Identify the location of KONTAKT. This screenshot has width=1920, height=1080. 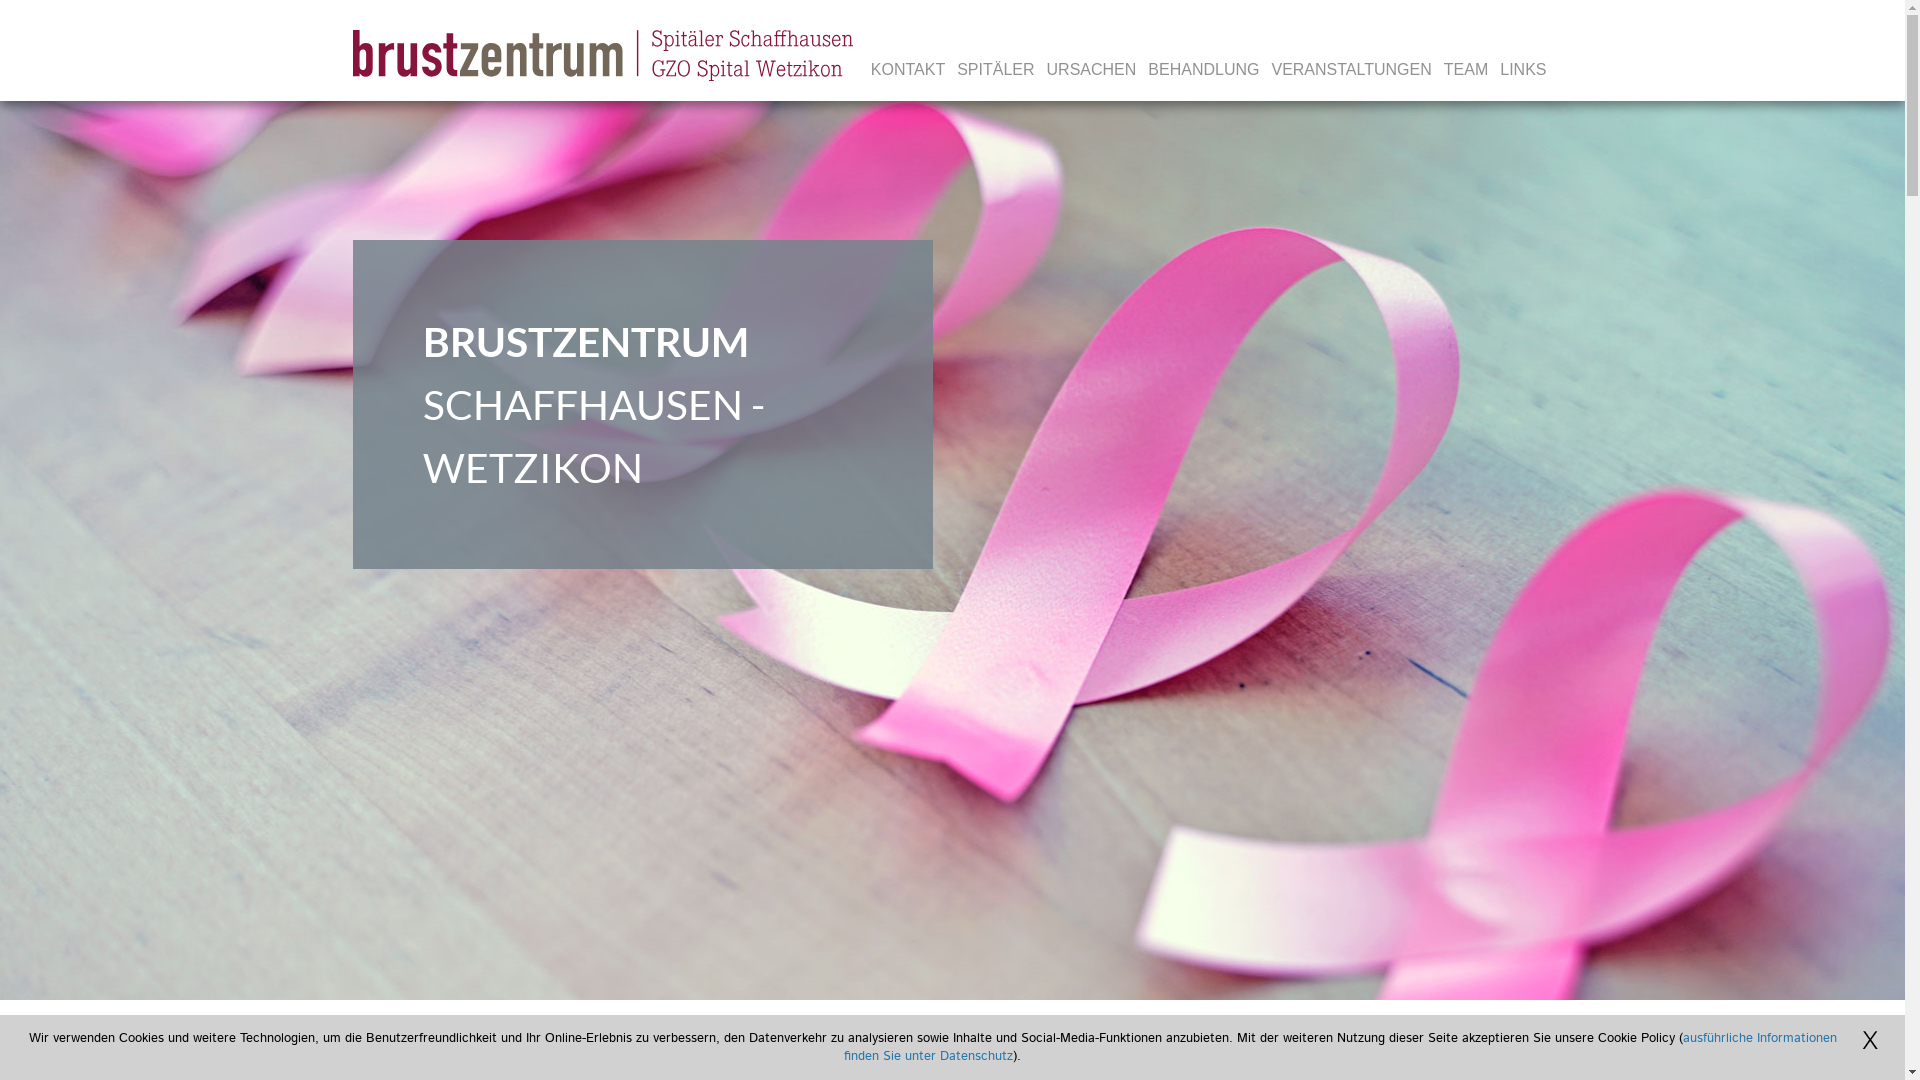
(908, 70).